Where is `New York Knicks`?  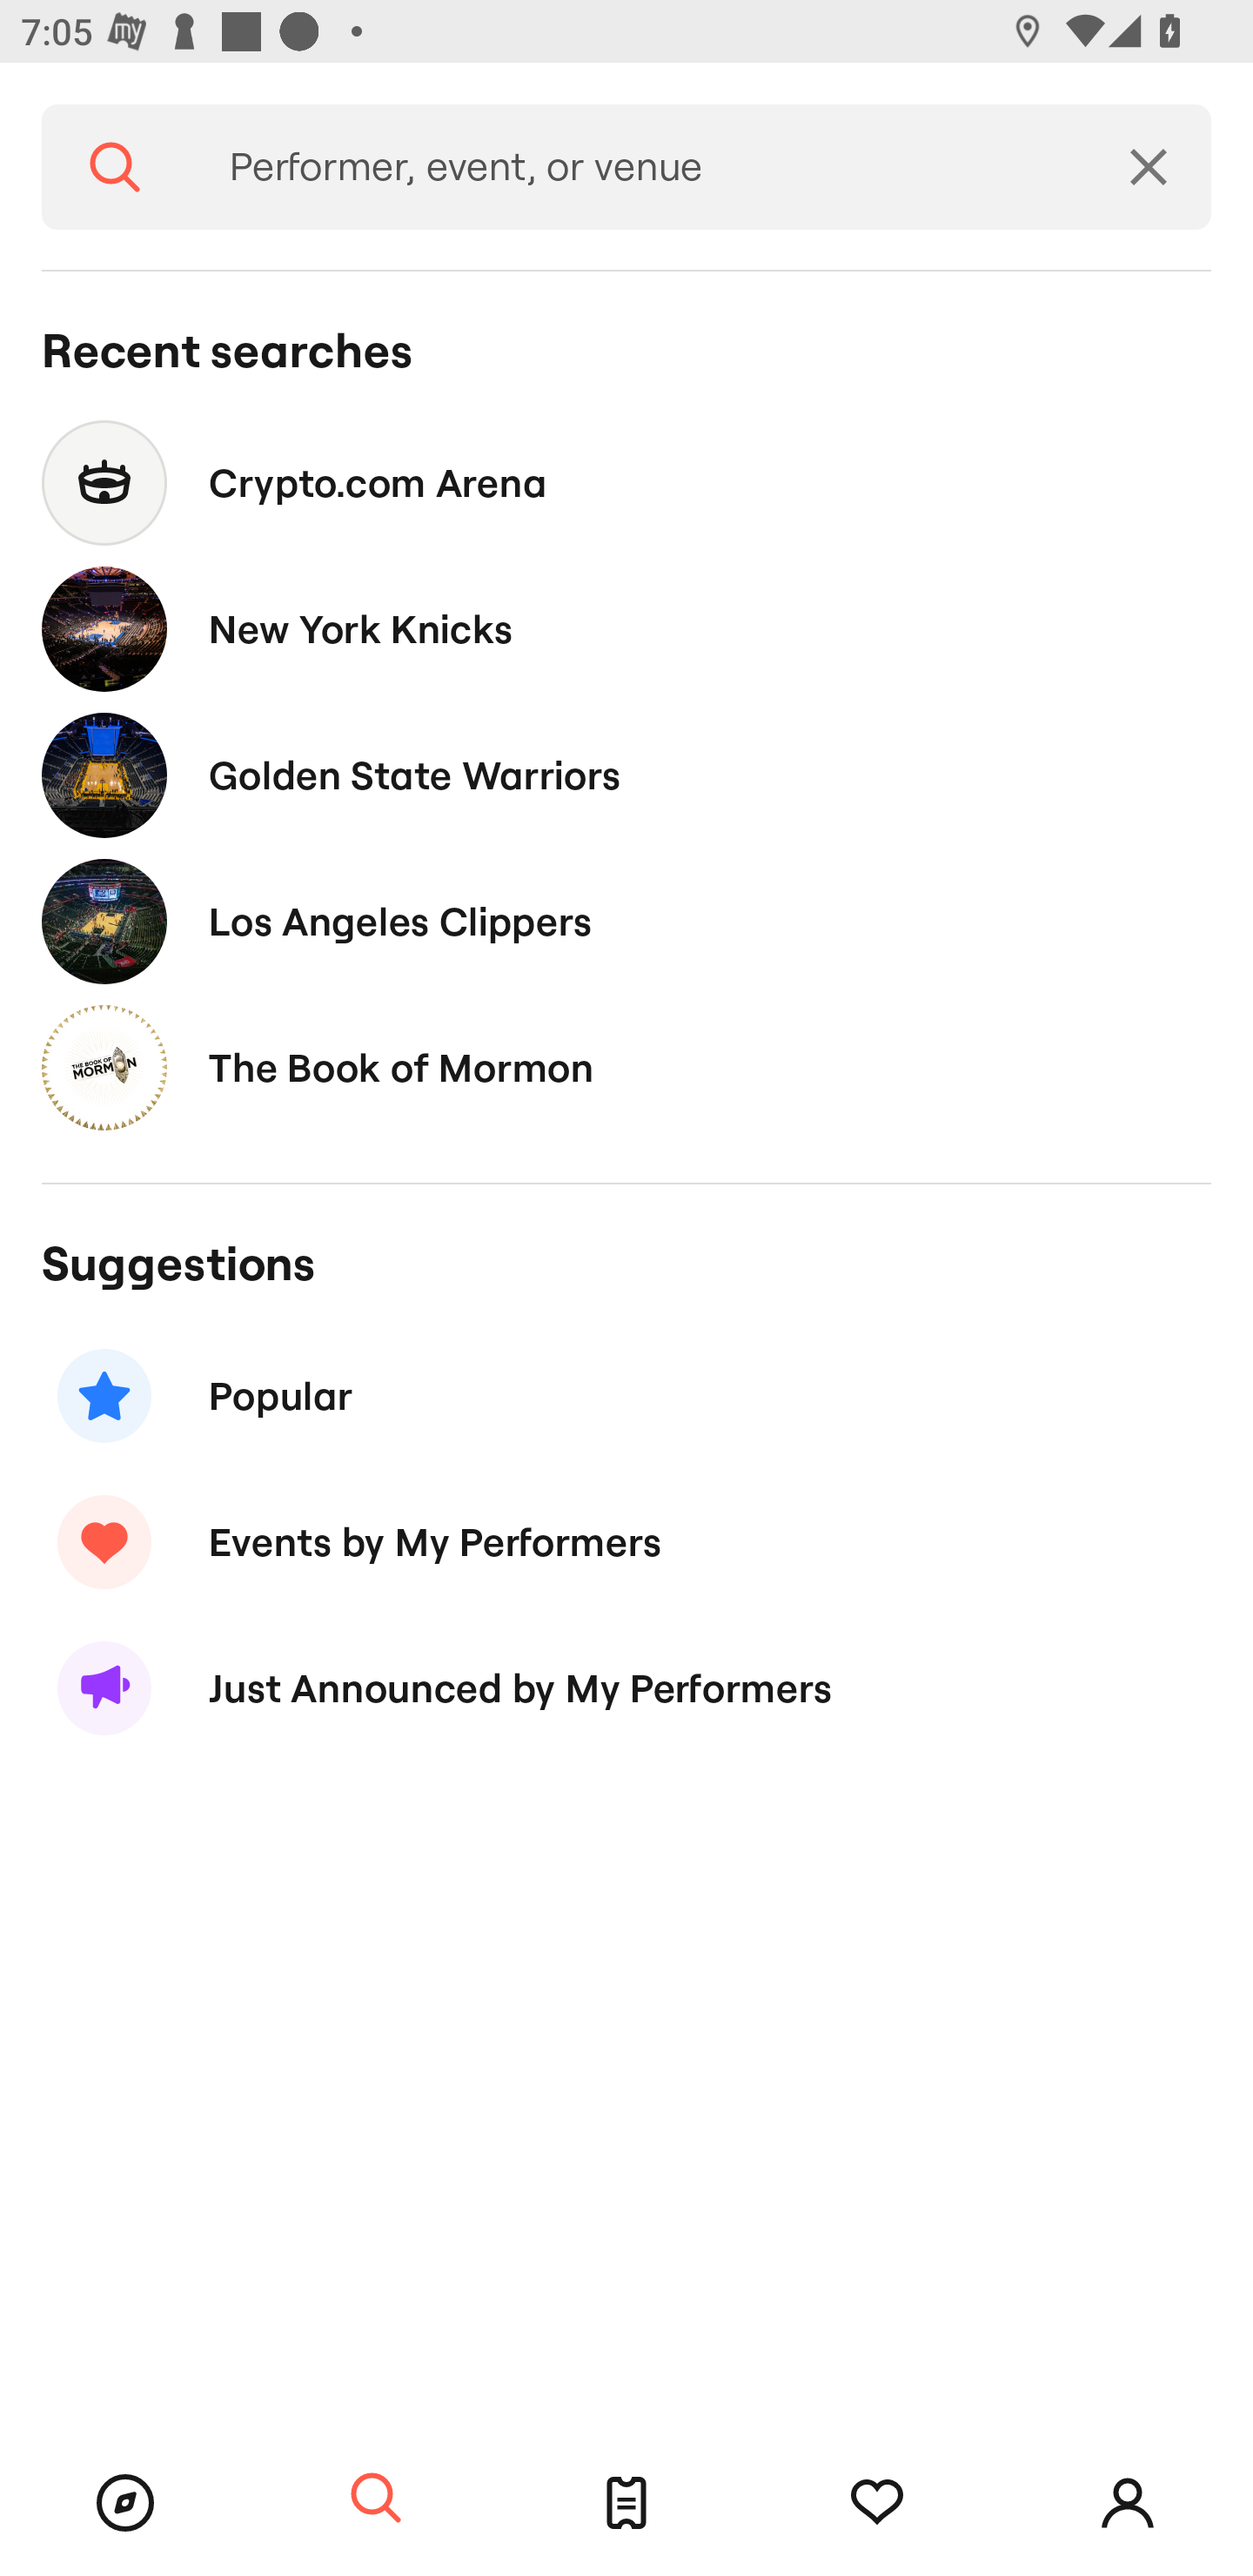 New York Knicks is located at coordinates (626, 630).